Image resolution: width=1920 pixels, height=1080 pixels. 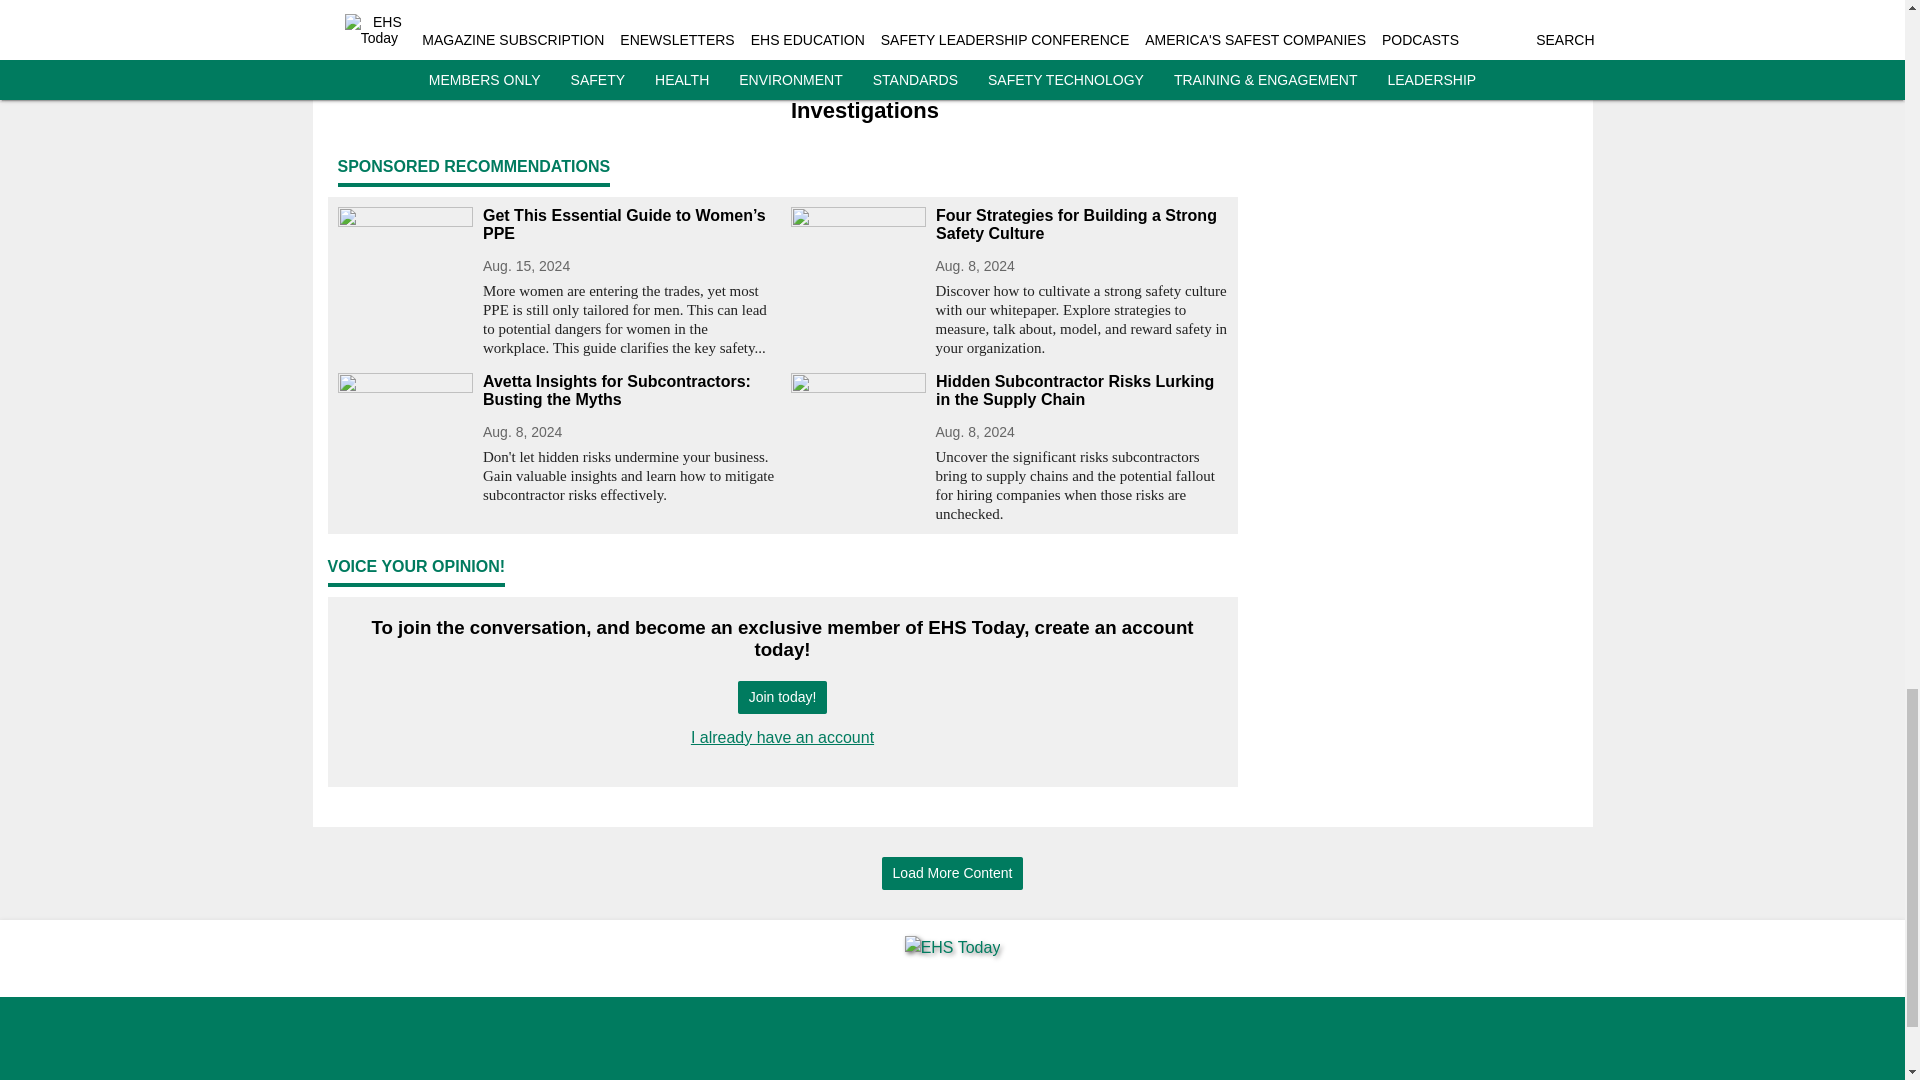 What do you see at coordinates (556, 85) in the screenshot?
I see `Are You Being Paid What You're Worth?` at bounding box center [556, 85].